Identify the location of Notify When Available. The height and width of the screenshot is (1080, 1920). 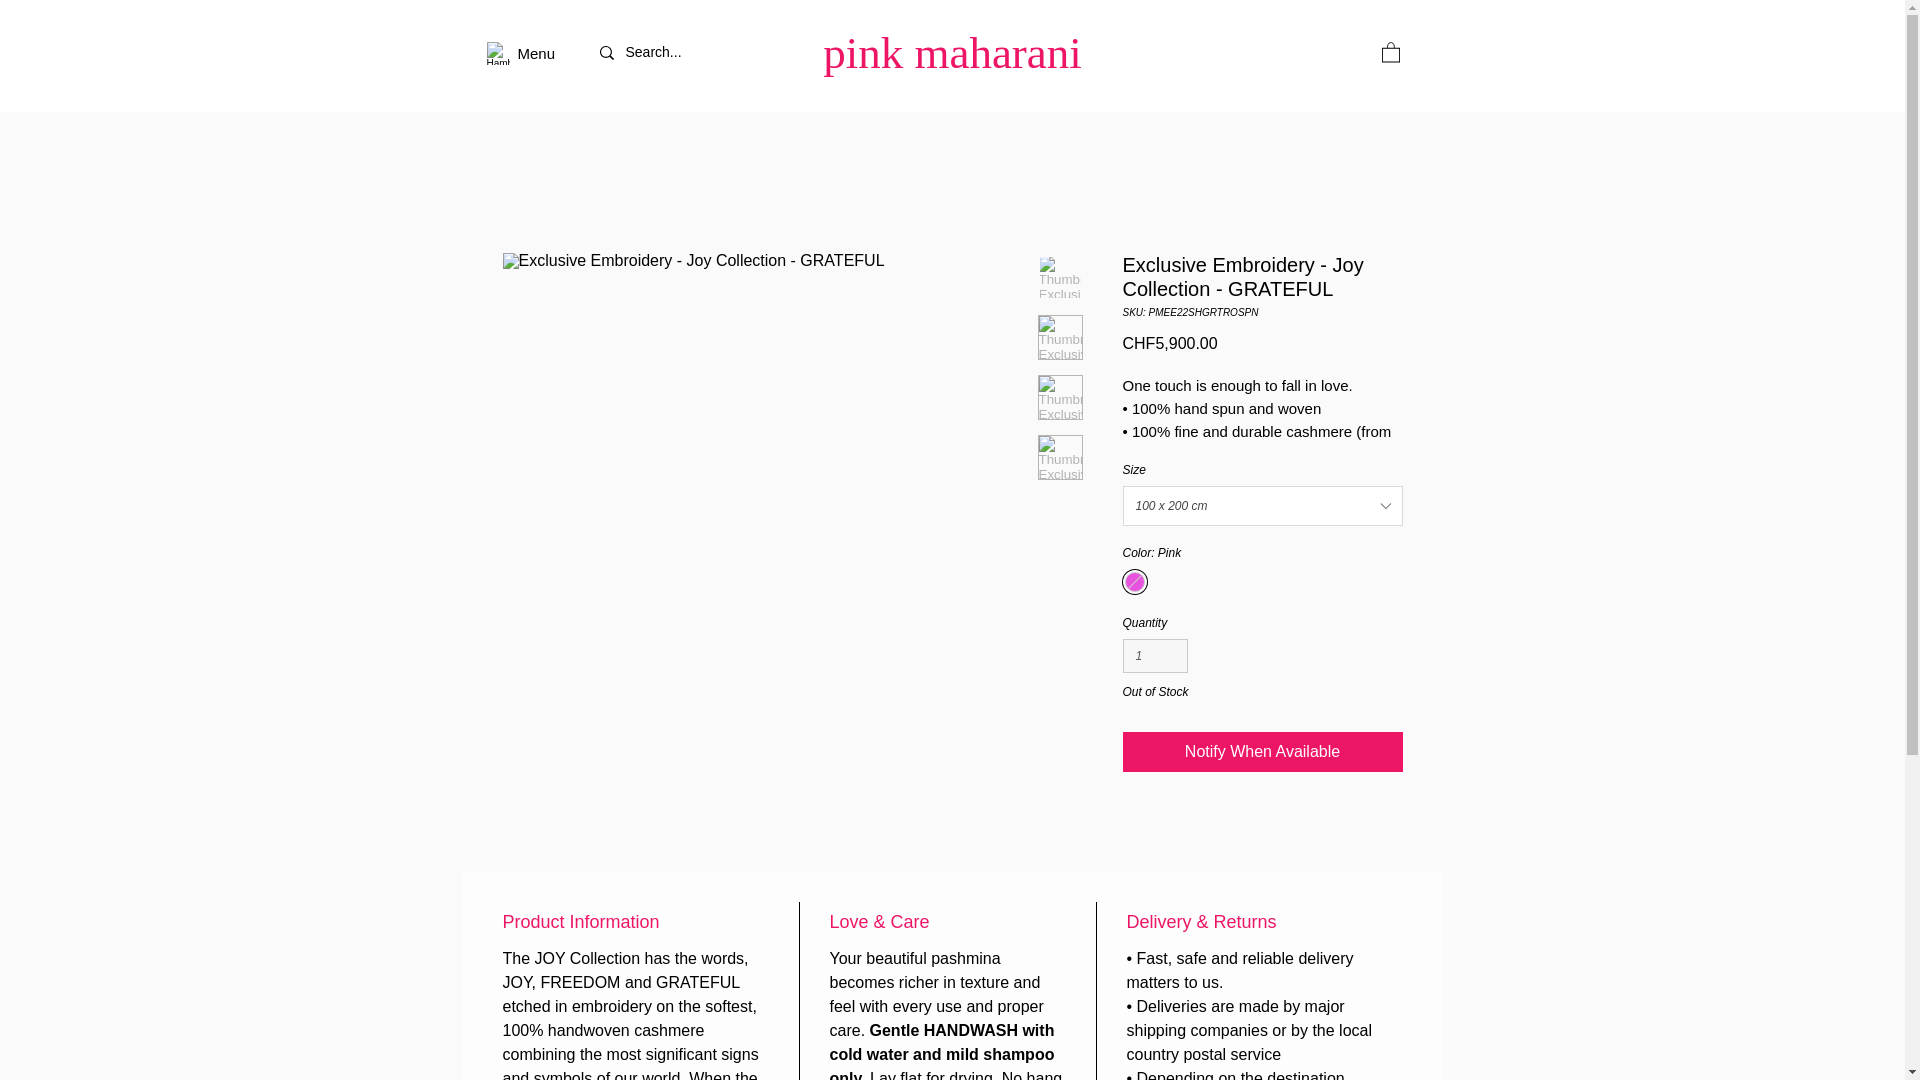
(1261, 752).